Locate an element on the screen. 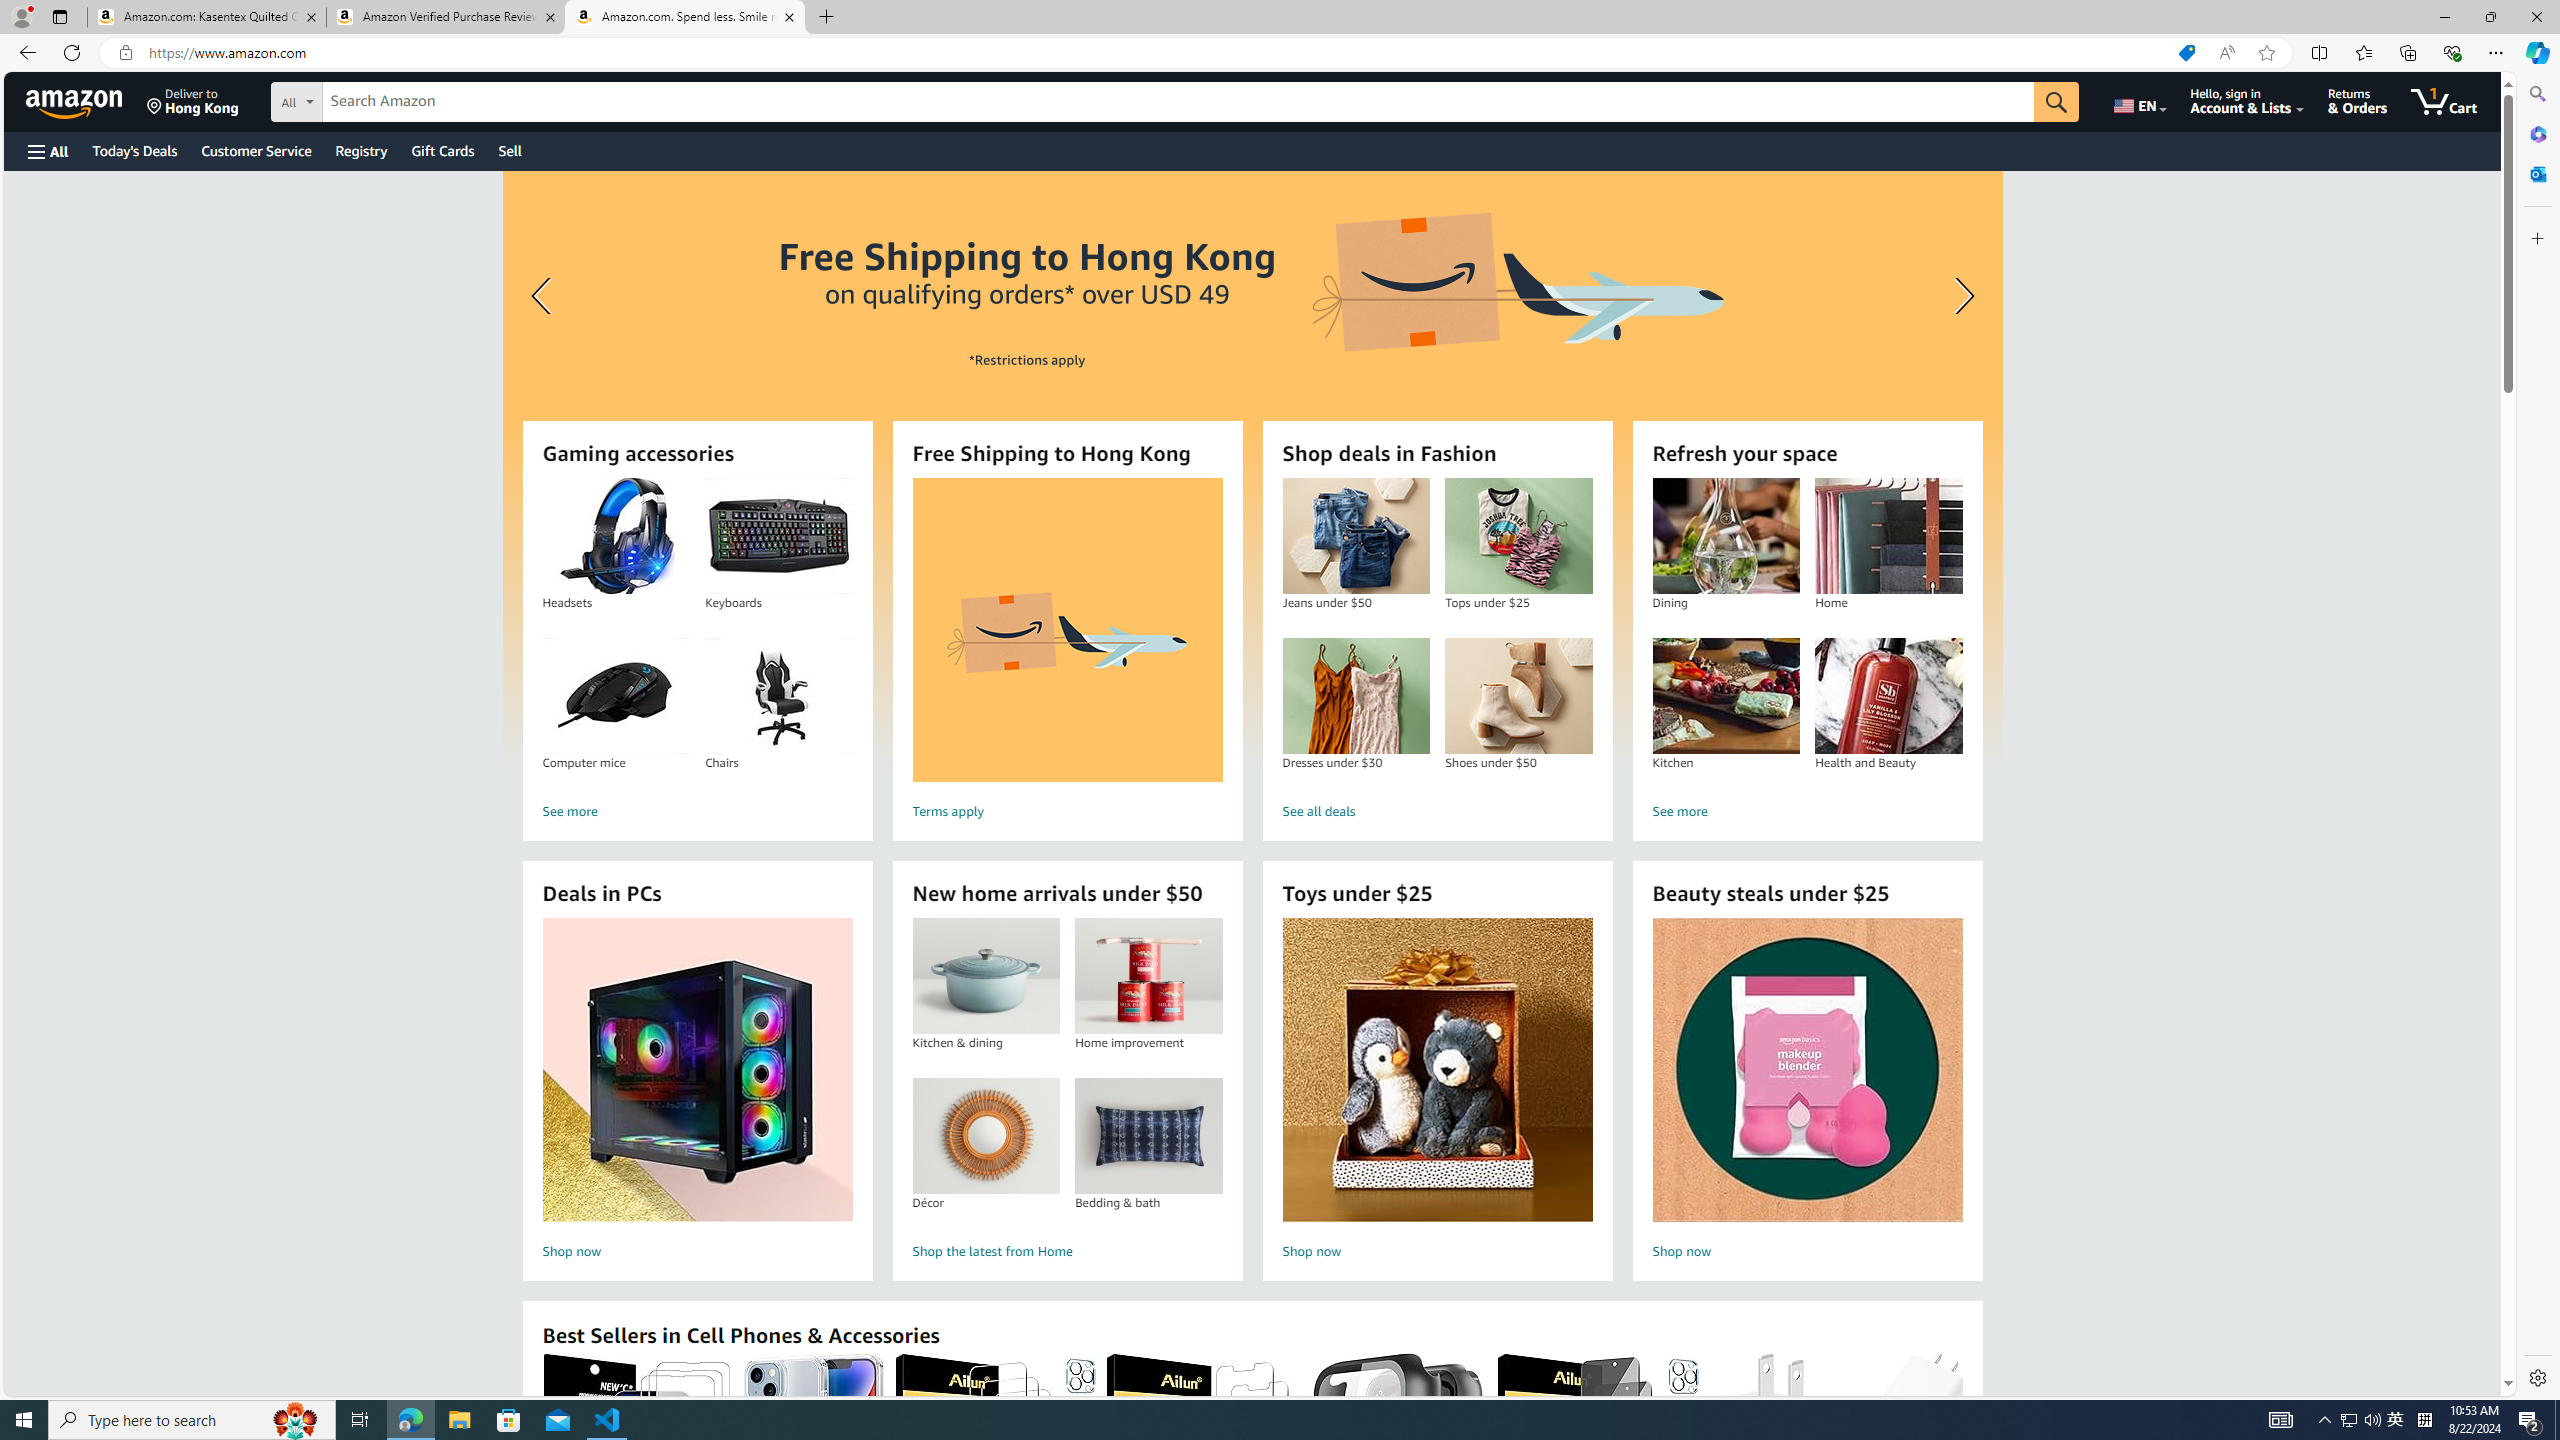 Image resolution: width=2560 pixels, height=1440 pixels. Dining is located at coordinates (1726, 536).